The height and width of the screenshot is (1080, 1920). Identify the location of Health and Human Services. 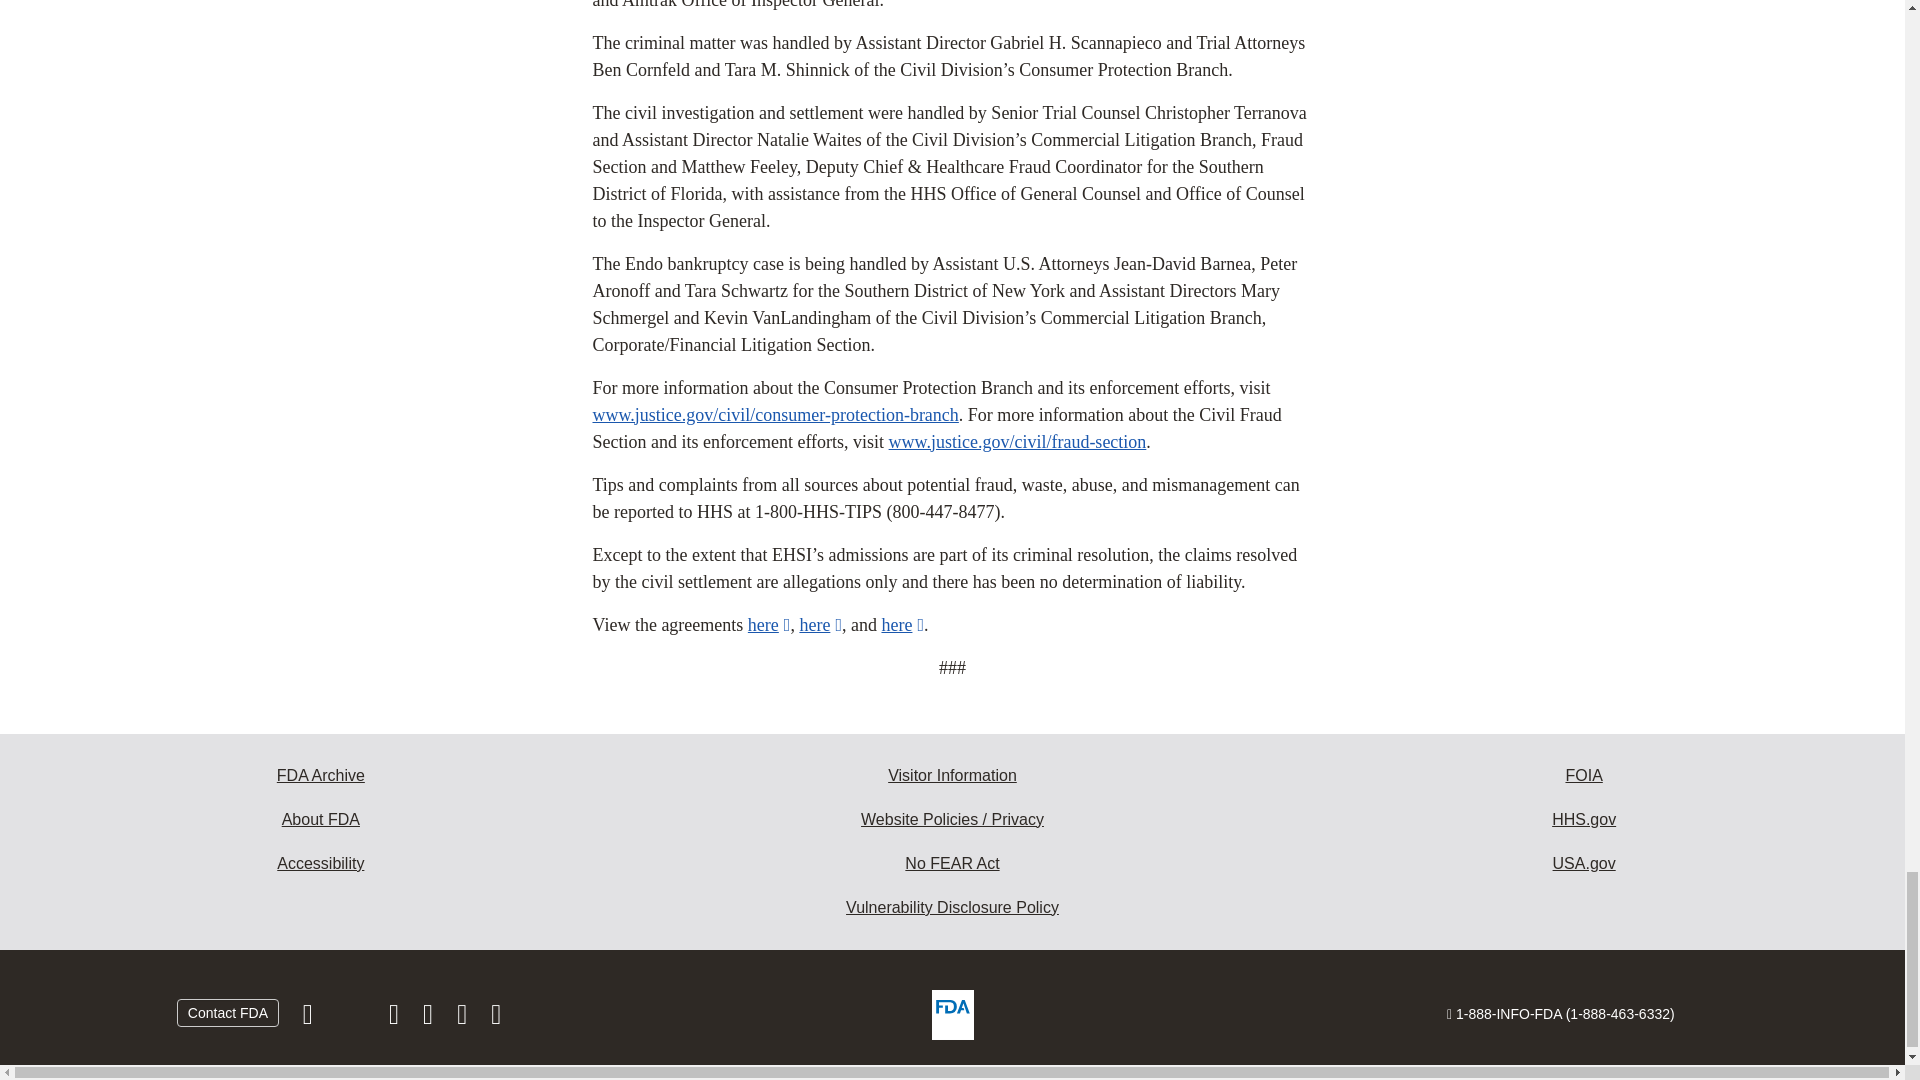
(1584, 820).